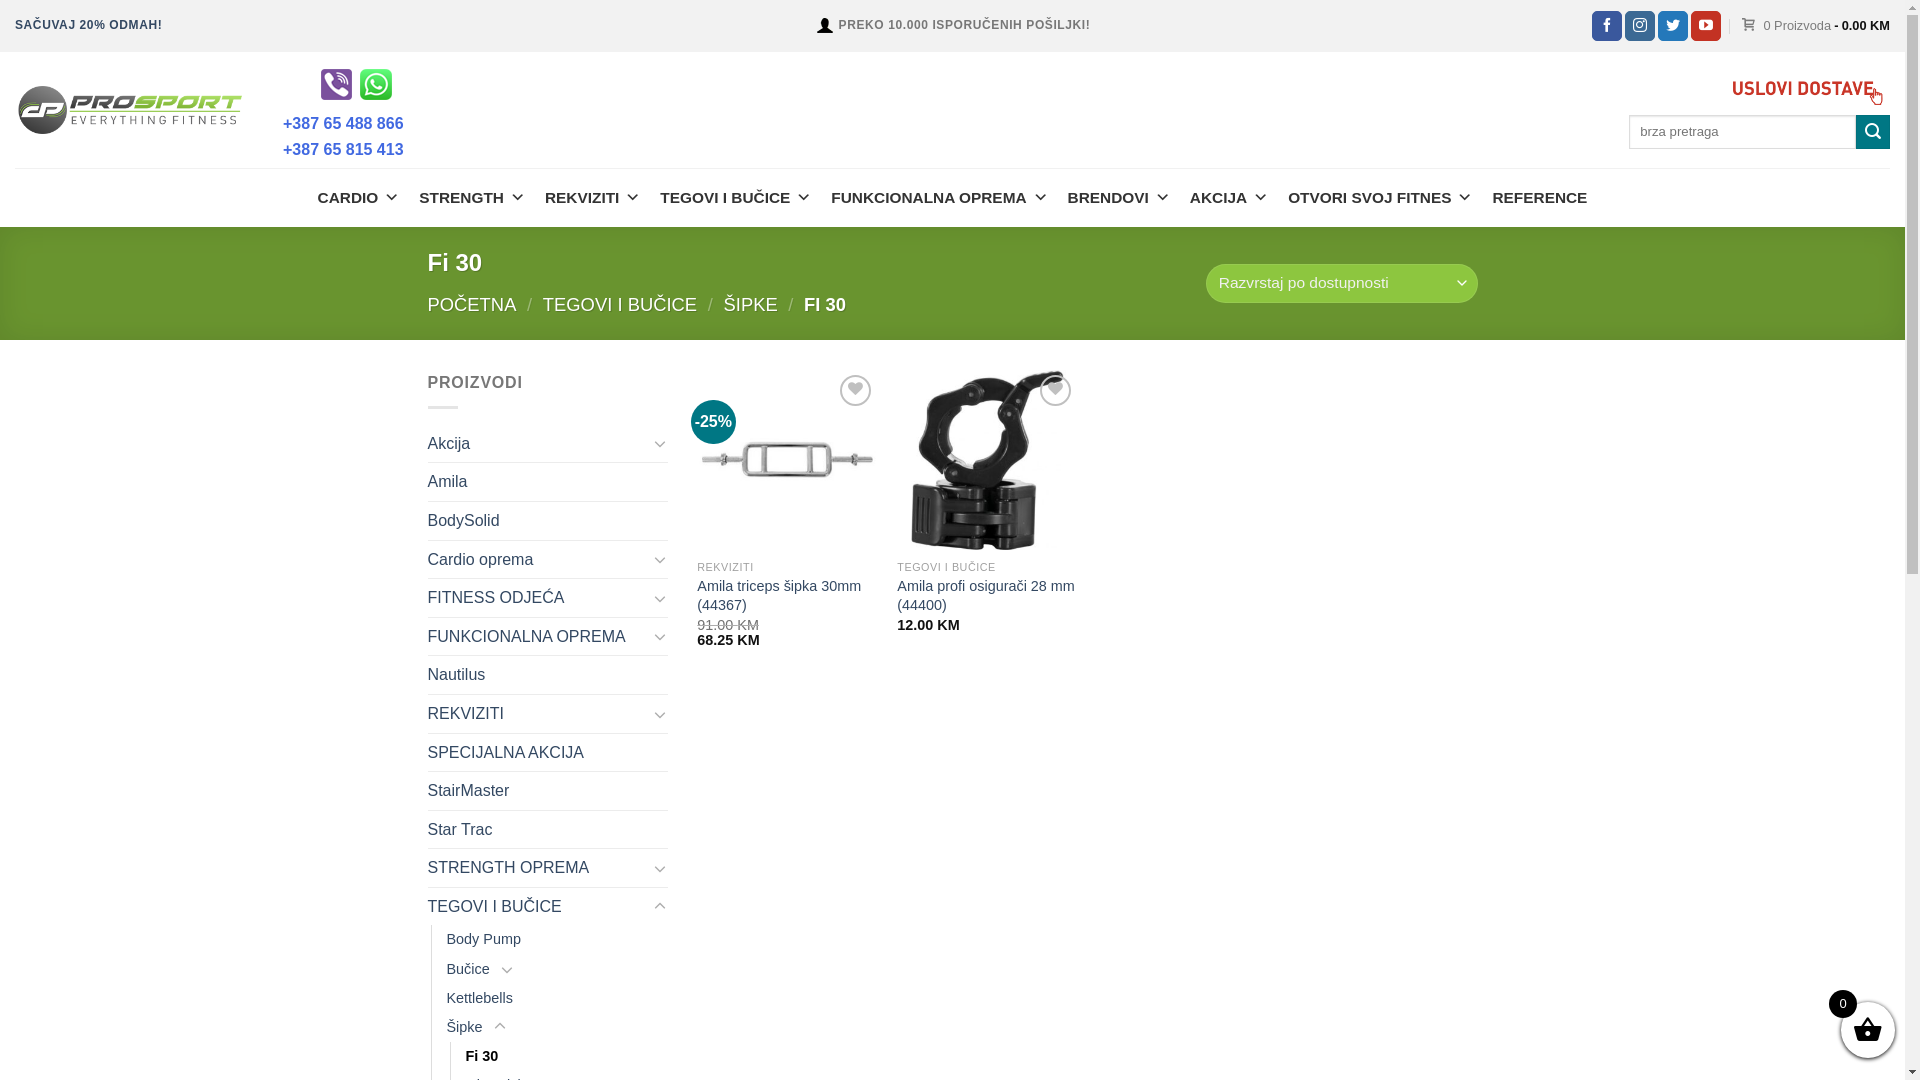 The width and height of the screenshot is (1920, 1080). I want to click on Cardio oprema, so click(538, 560).